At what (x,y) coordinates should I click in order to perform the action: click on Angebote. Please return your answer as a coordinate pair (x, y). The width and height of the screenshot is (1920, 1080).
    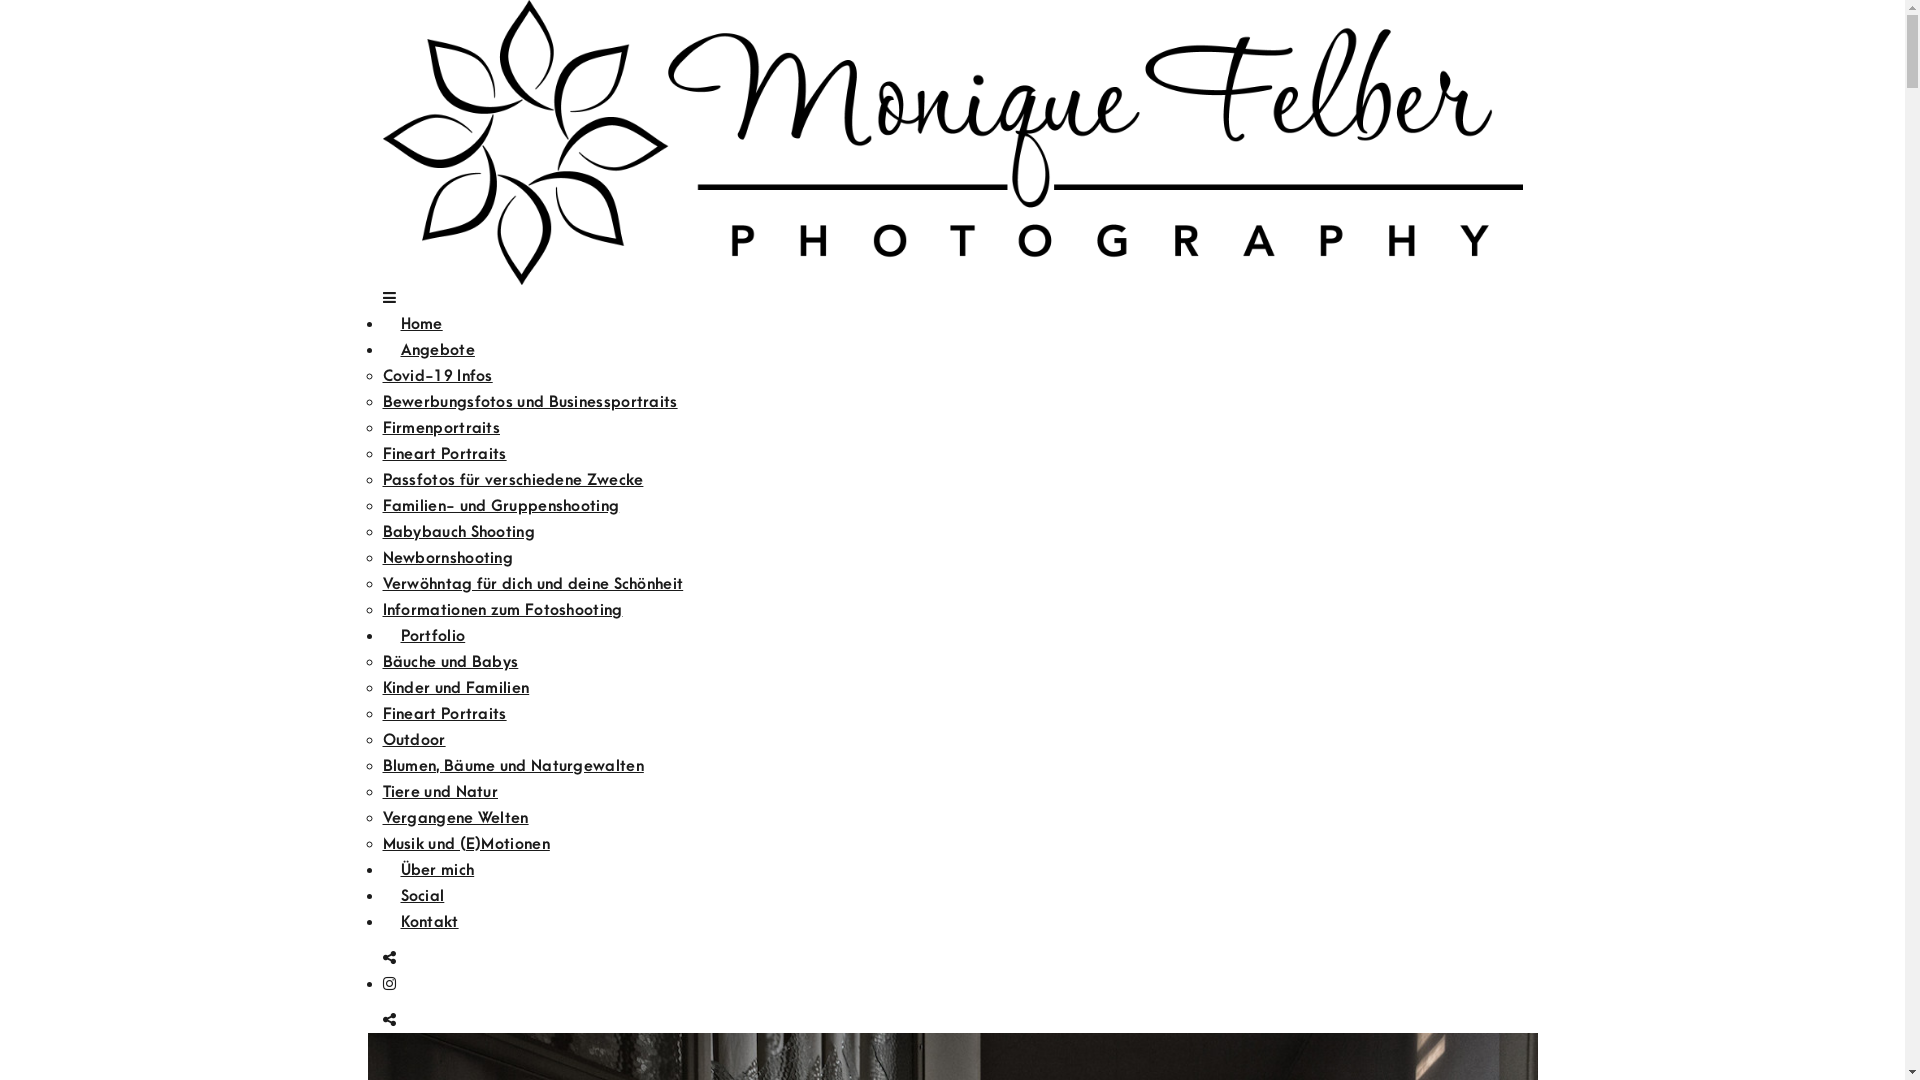
    Looking at the image, I should click on (437, 350).